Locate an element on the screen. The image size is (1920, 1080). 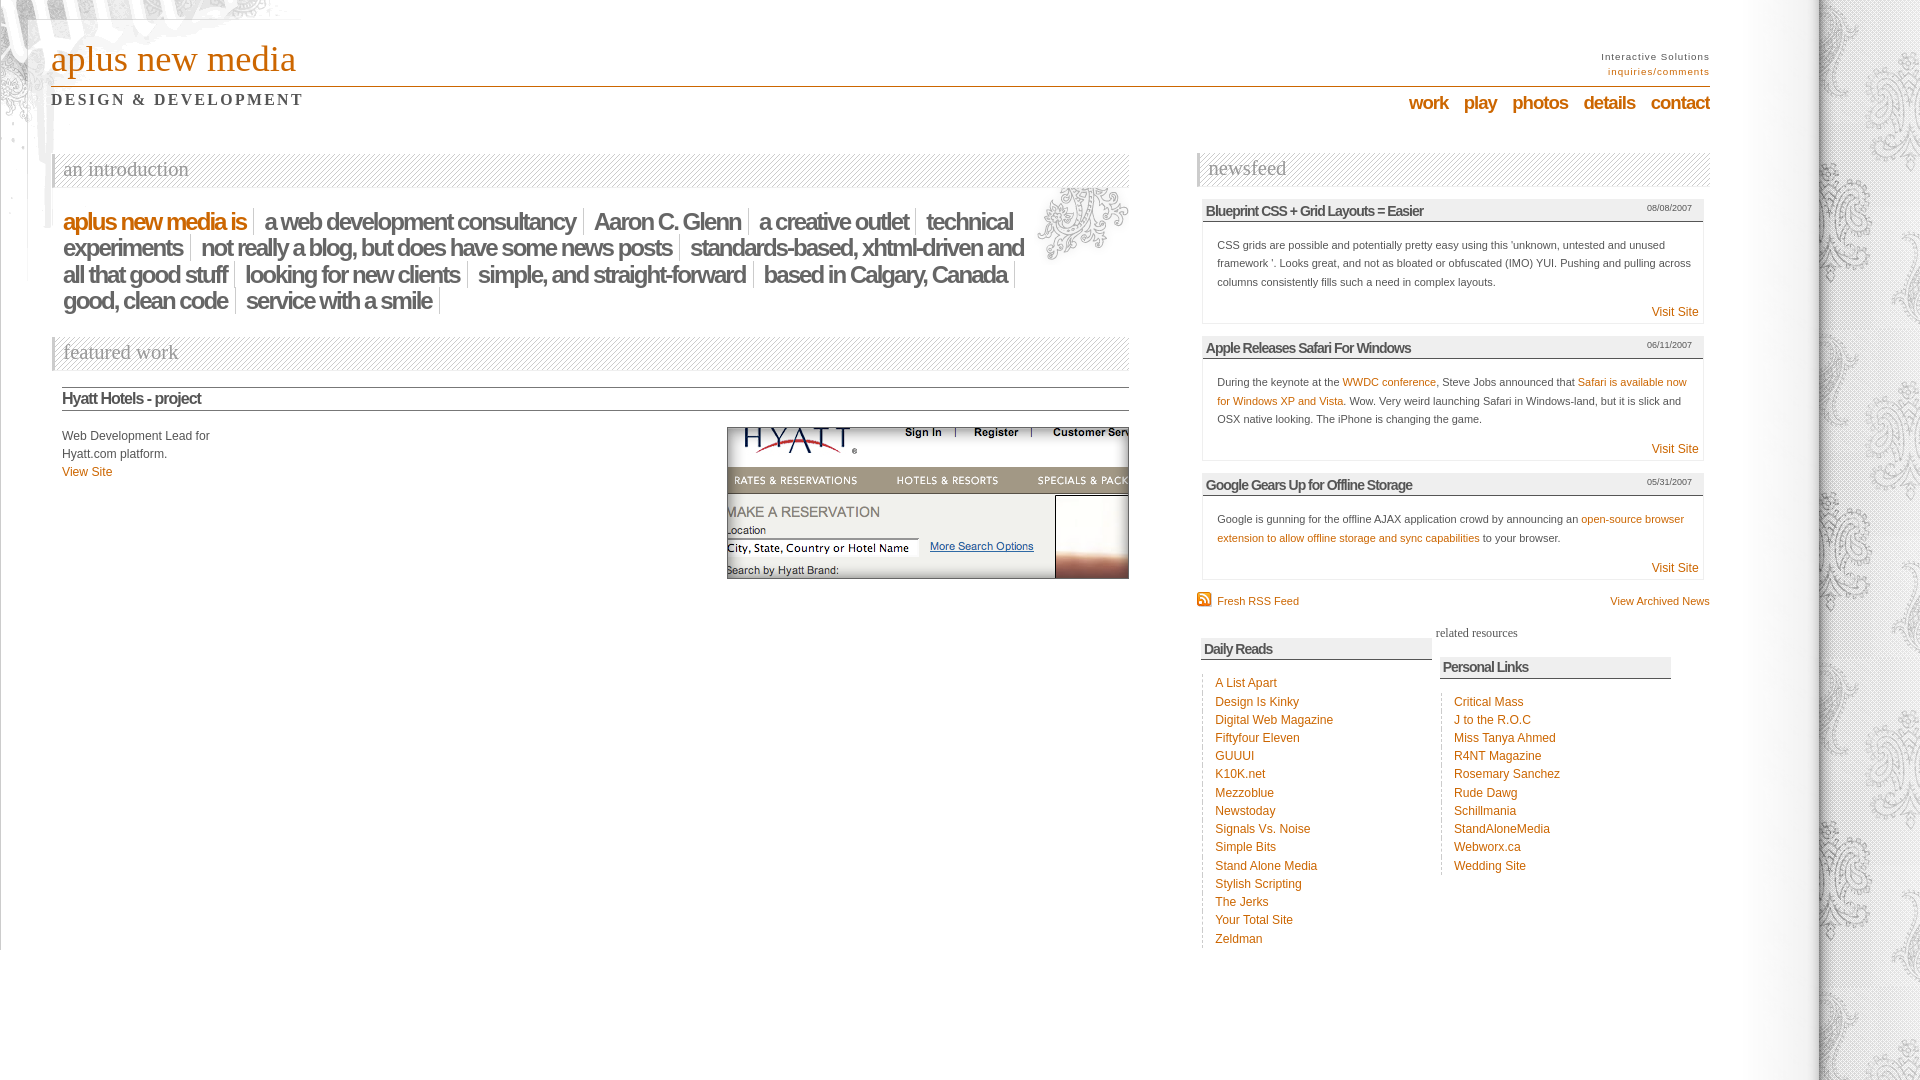
Visit Site is located at coordinates (1453, 312).